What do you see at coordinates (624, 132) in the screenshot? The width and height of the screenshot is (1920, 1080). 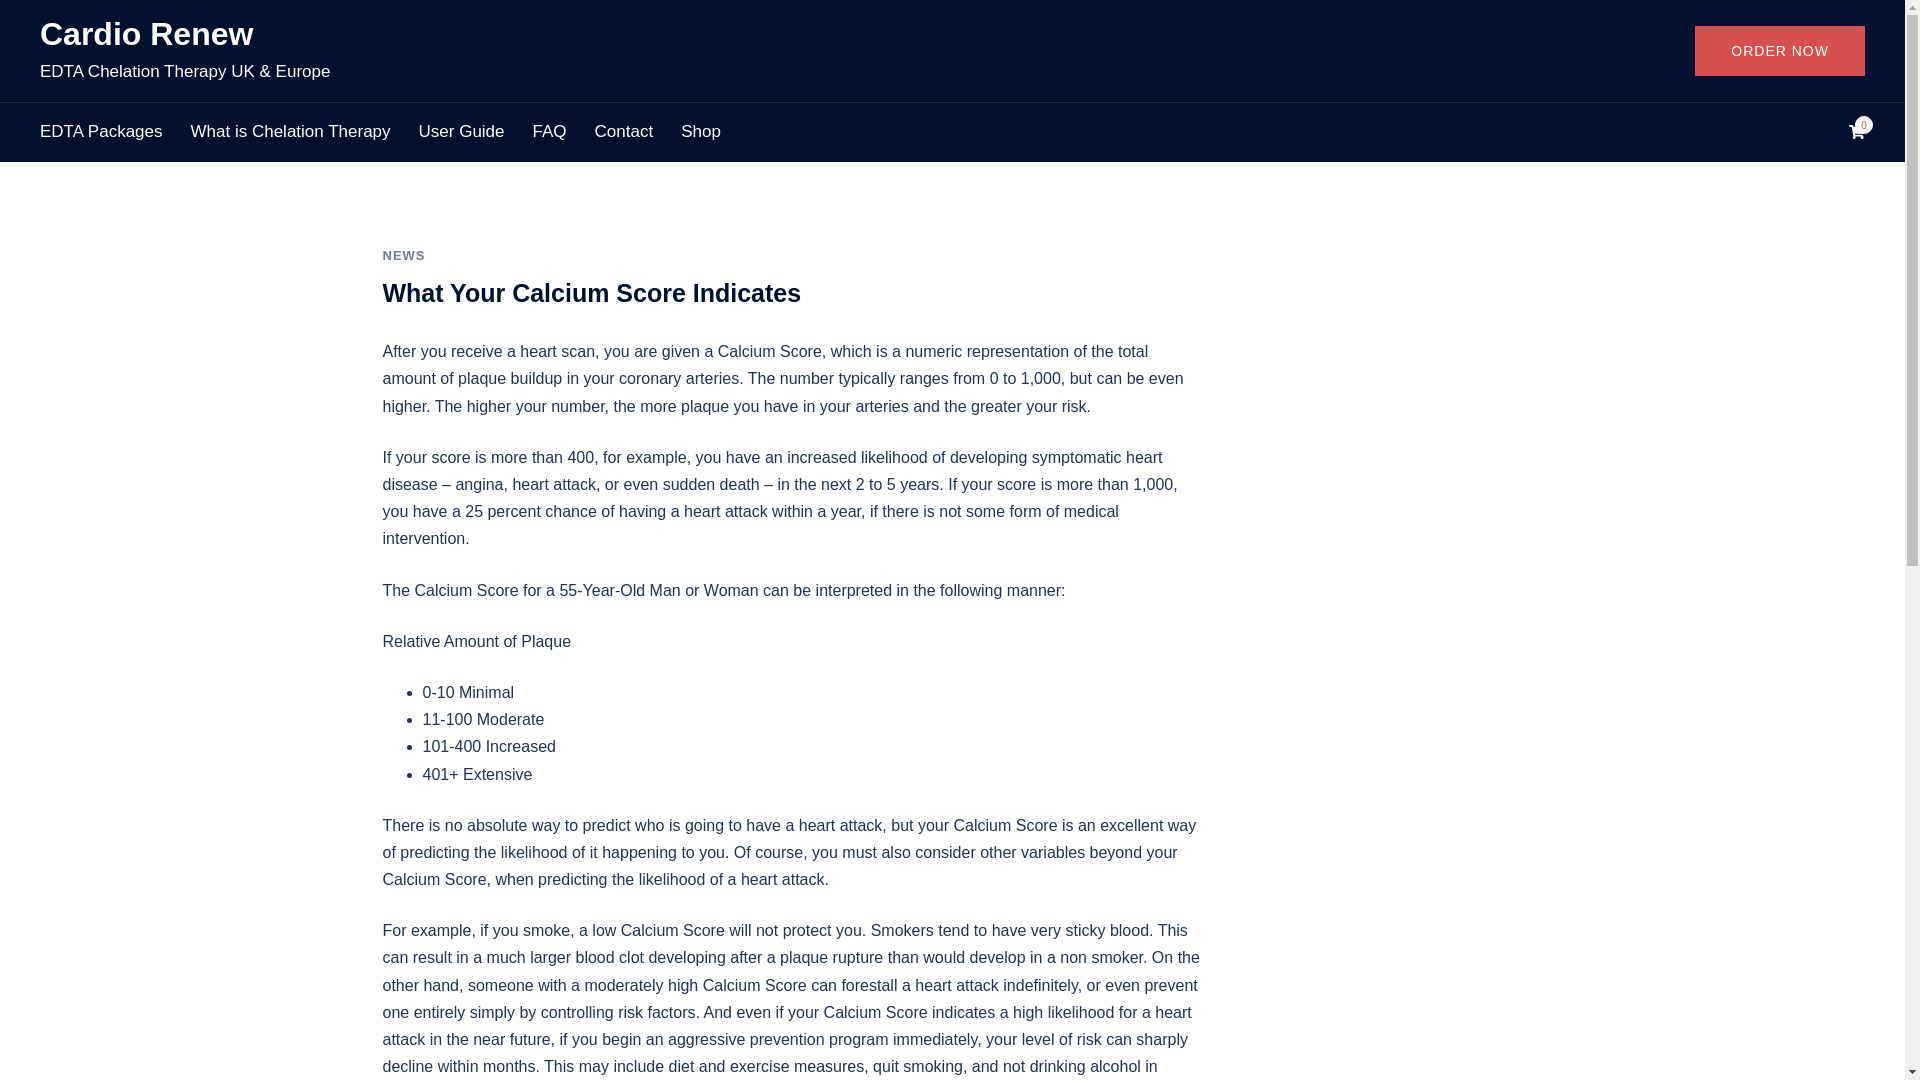 I see `Contact` at bounding box center [624, 132].